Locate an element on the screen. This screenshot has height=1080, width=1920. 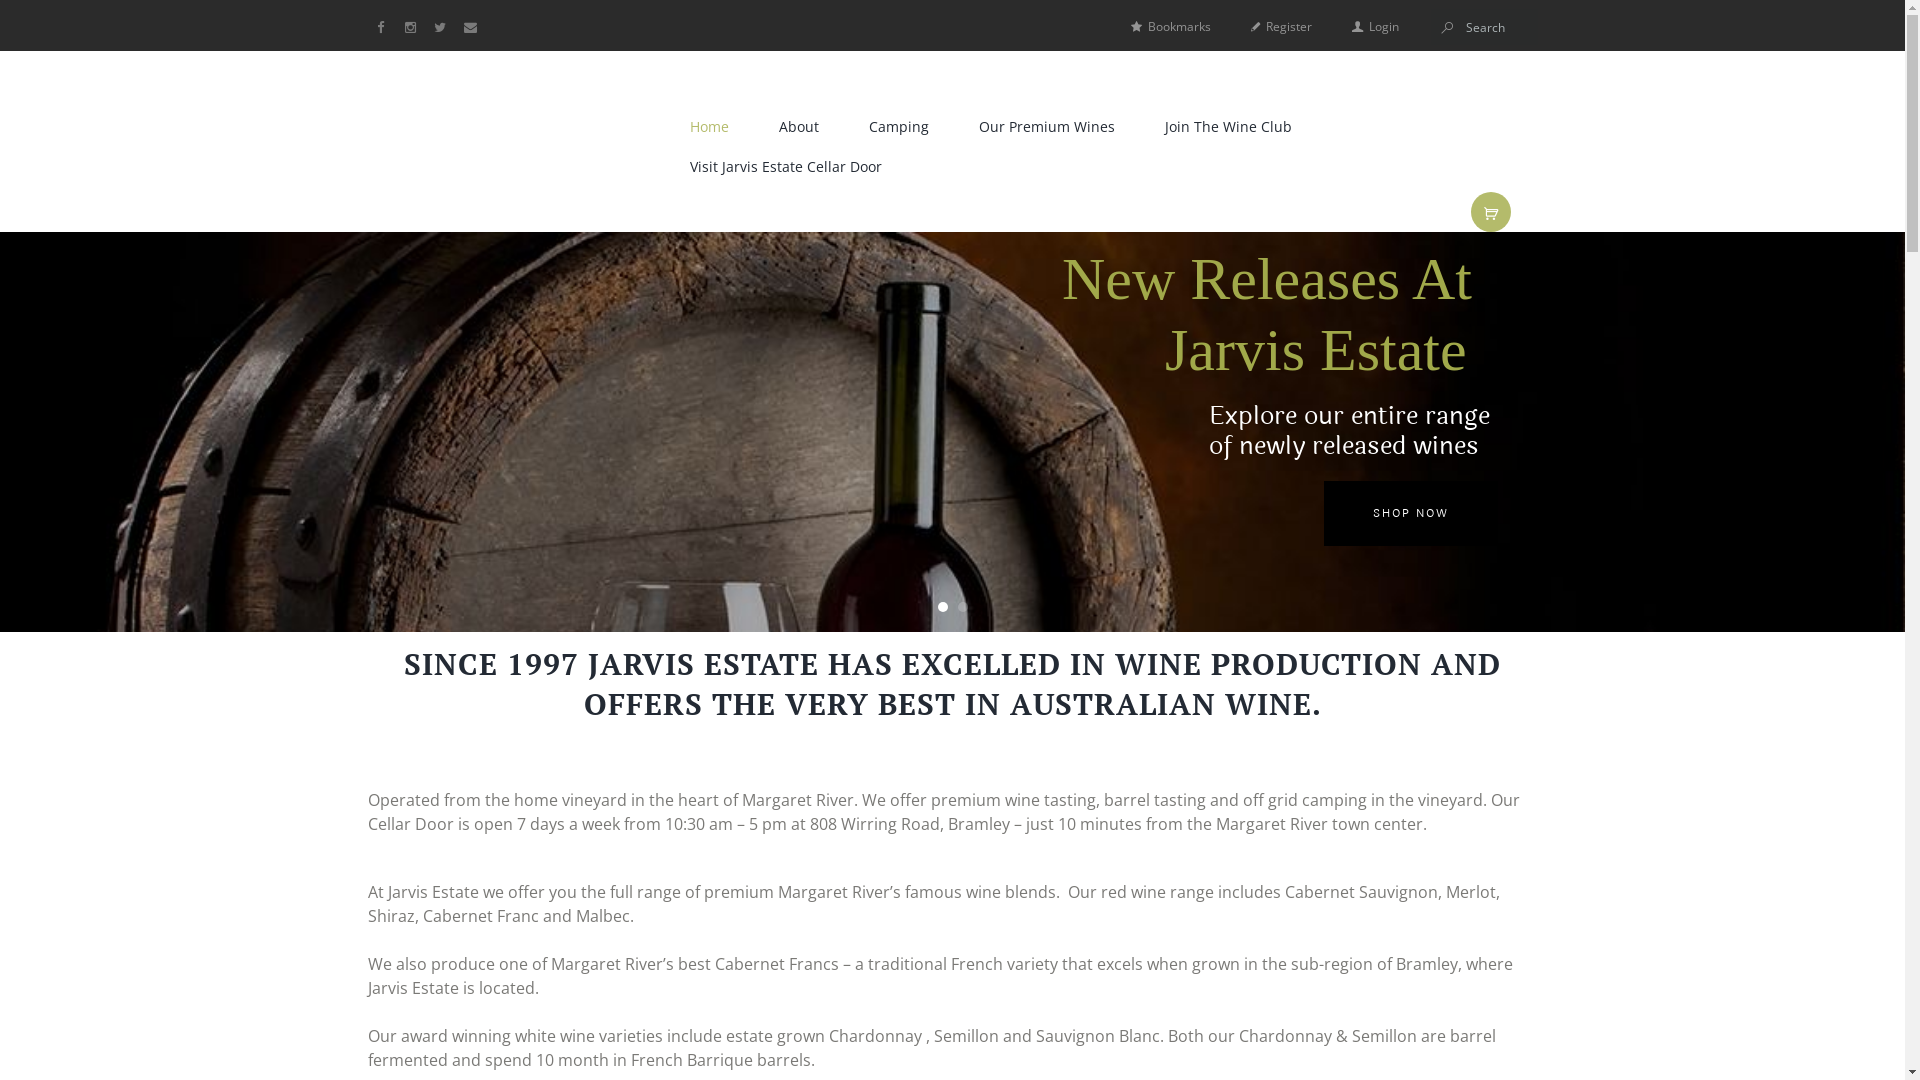
Our Premium Wines is located at coordinates (1046, 126).